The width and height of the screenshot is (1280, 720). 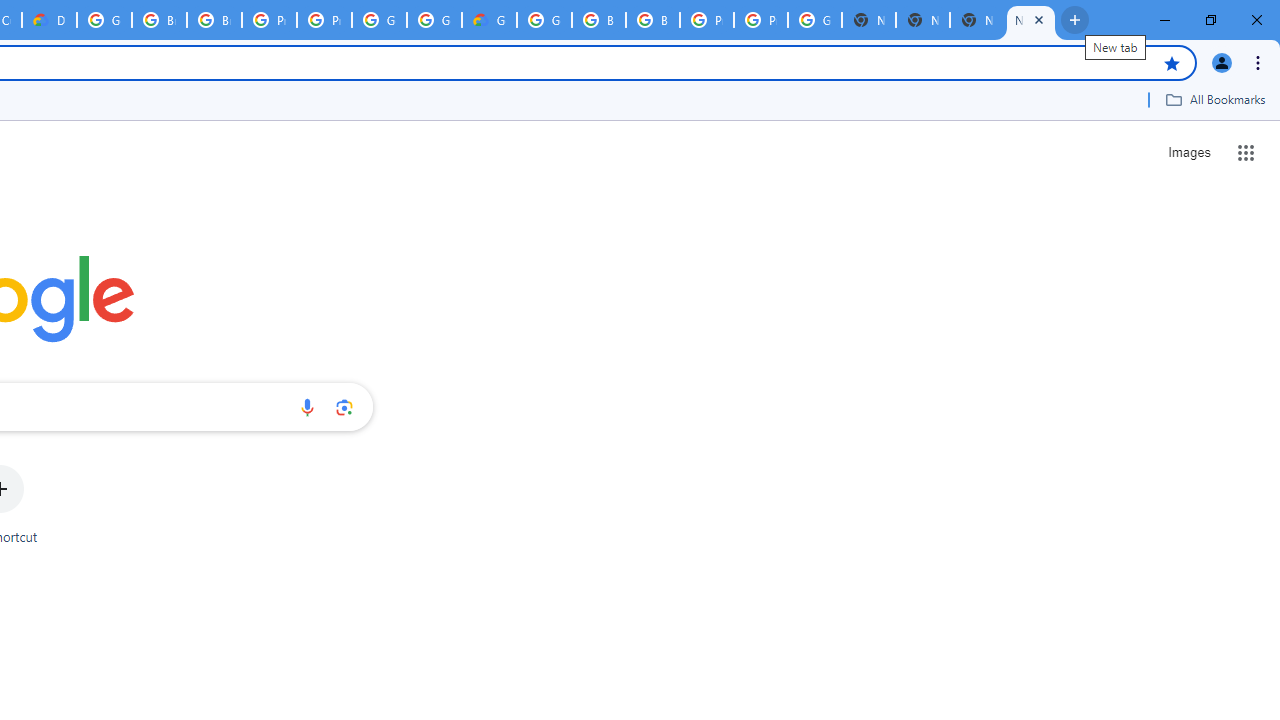 I want to click on Google Cloud Platform, so click(x=434, y=20).